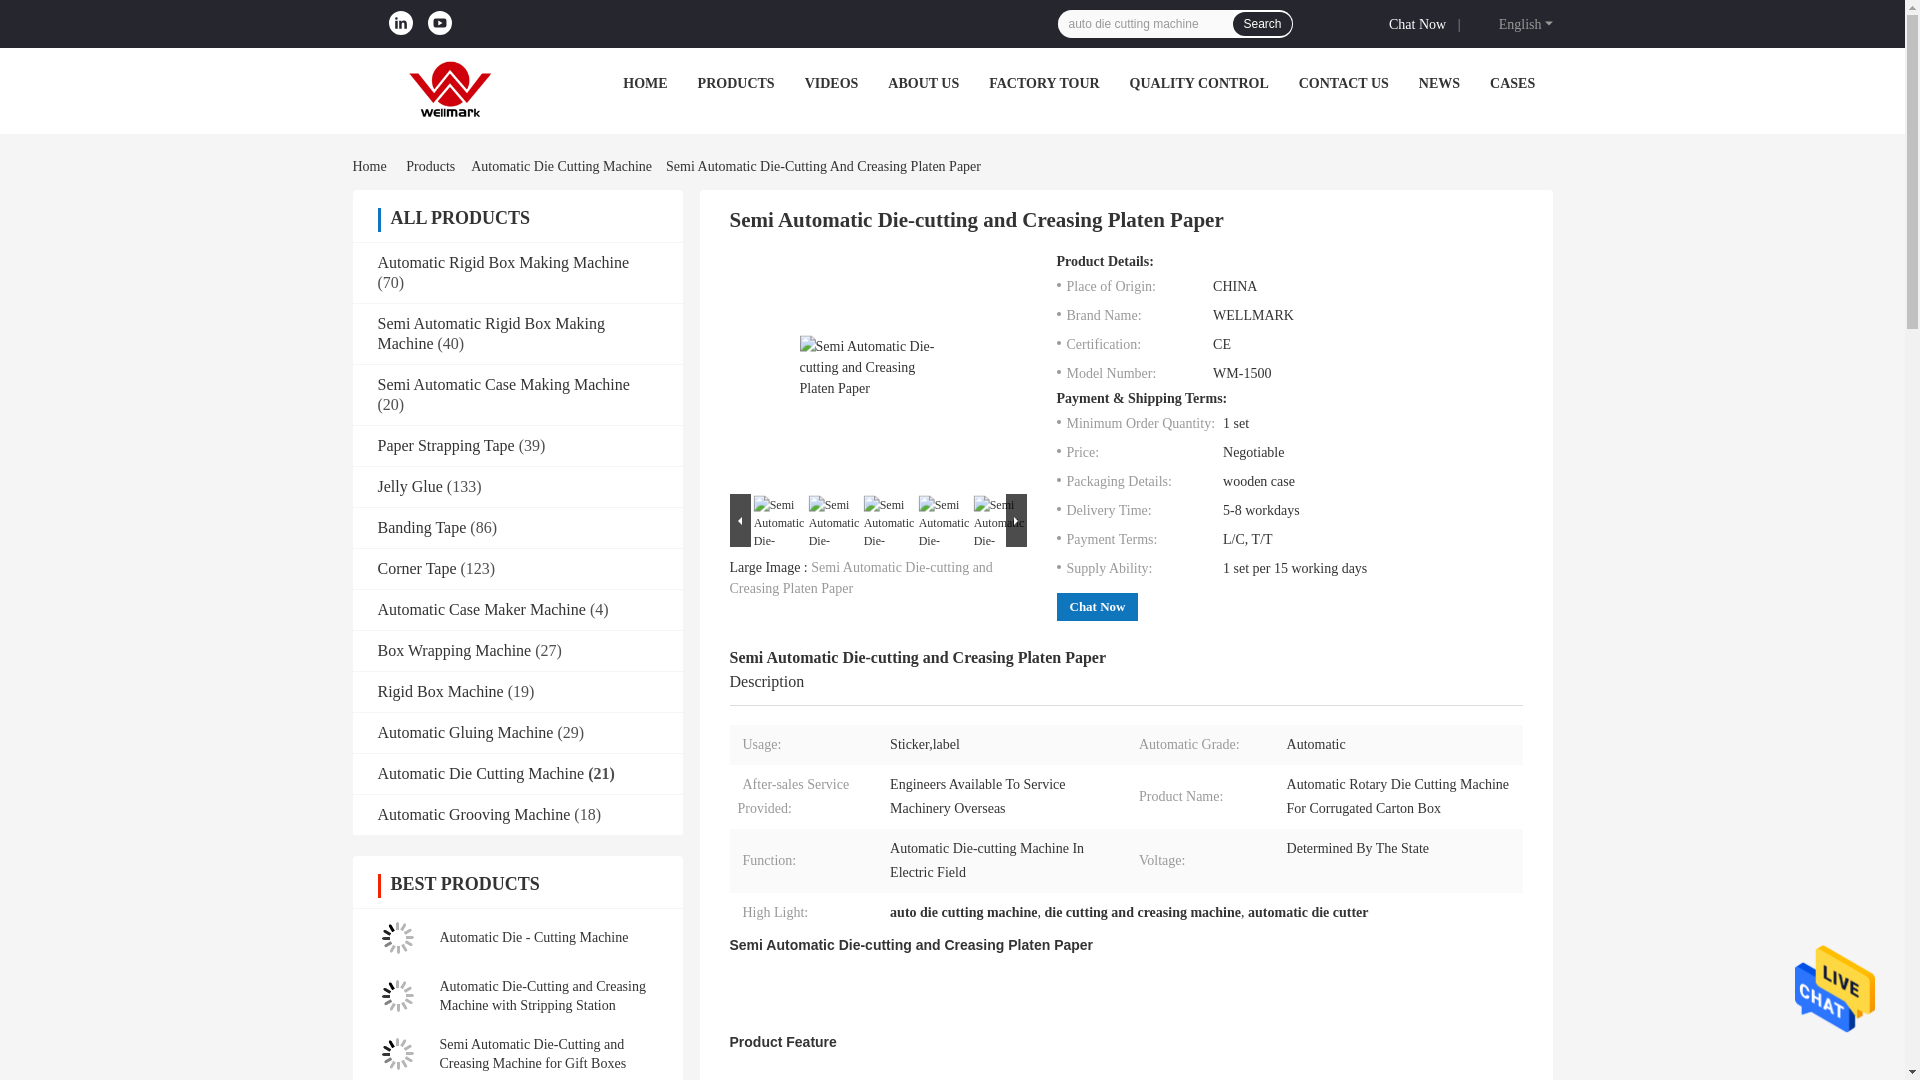 The height and width of the screenshot is (1080, 1920). Describe the element at coordinates (400, 23) in the screenshot. I see `WELLMARK PACKAGING CO.,LTD. LinkedIn` at that location.